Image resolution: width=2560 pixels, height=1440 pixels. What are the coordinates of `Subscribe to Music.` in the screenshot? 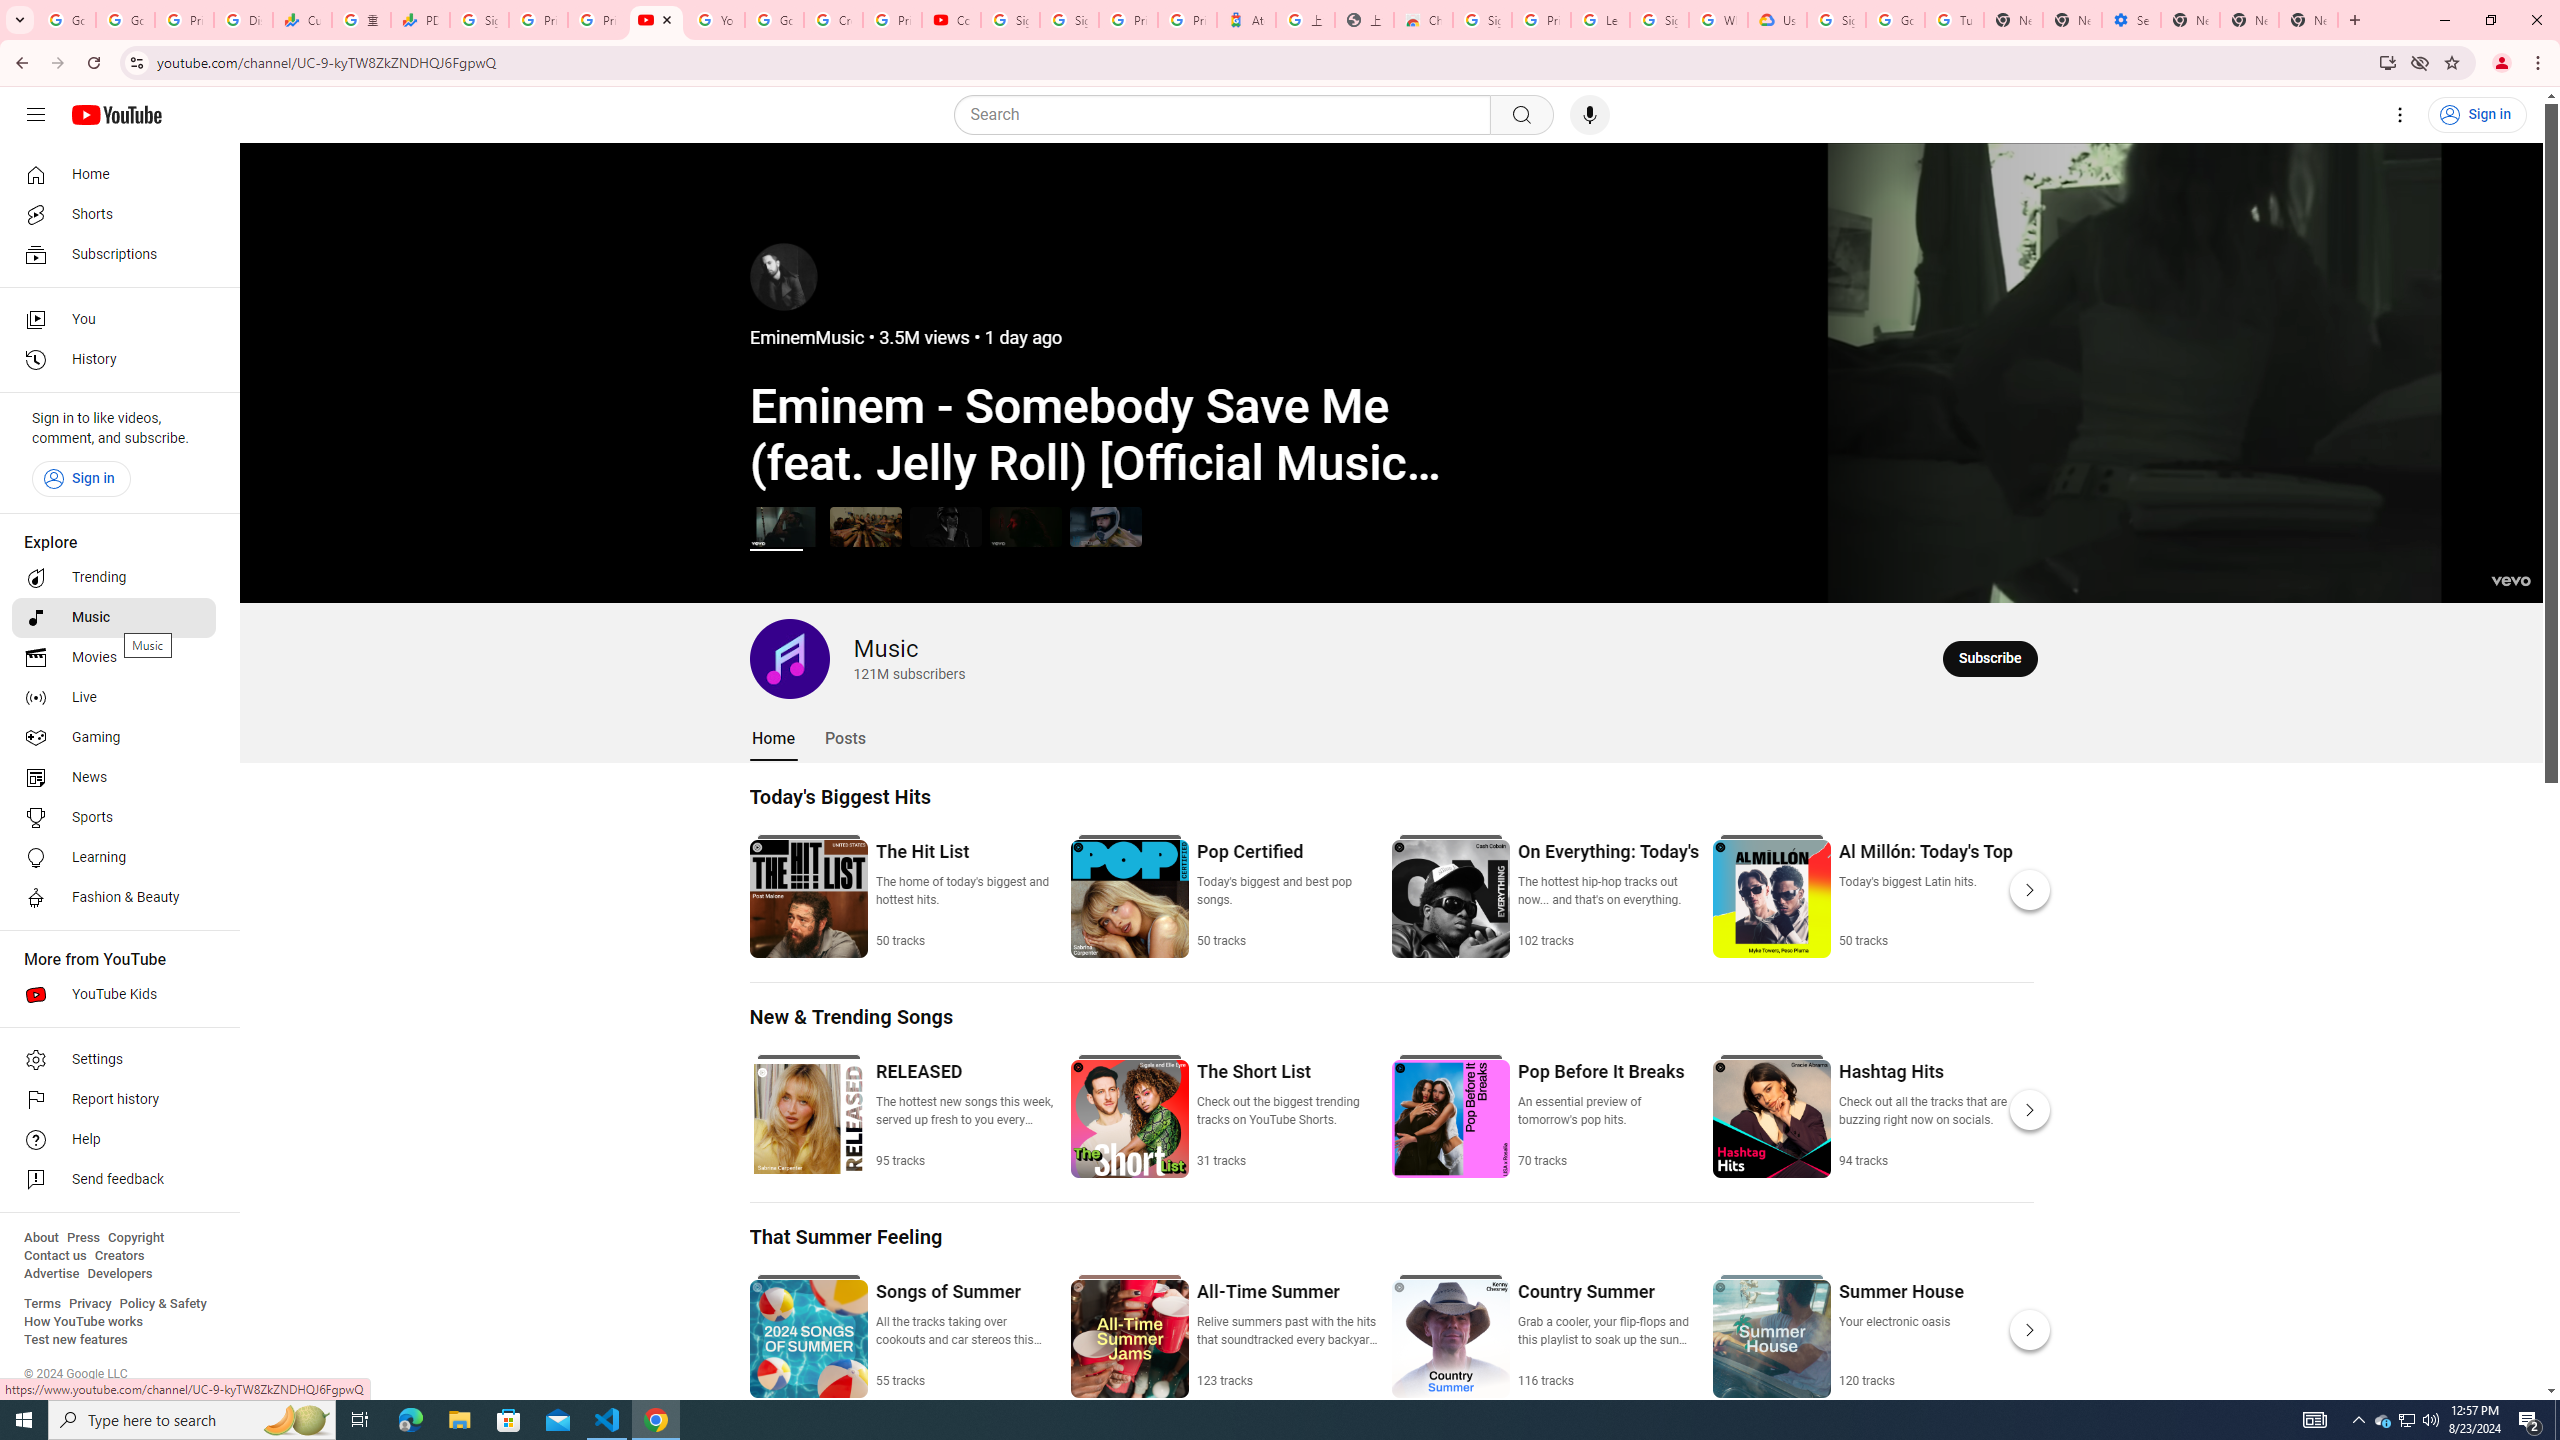 It's located at (1990, 658).